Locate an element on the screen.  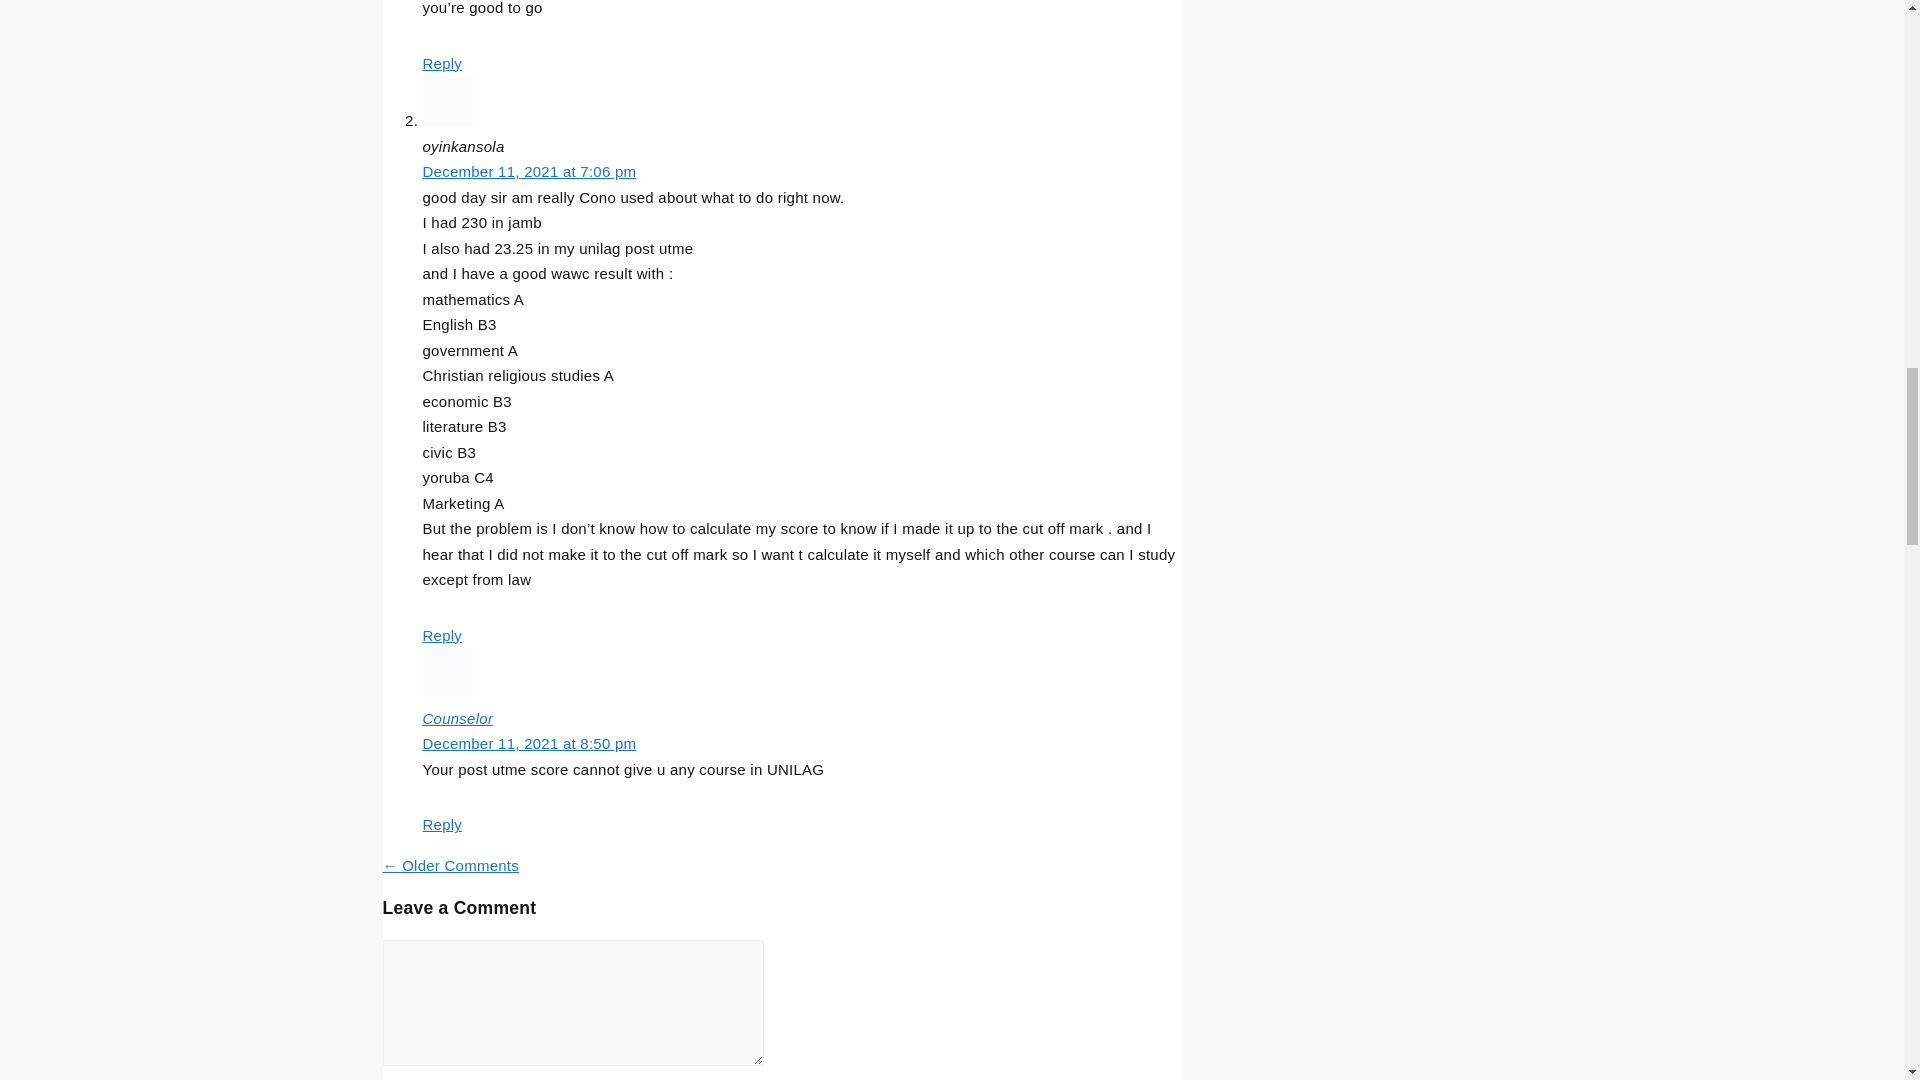
Reply is located at coordinates (442, 824).